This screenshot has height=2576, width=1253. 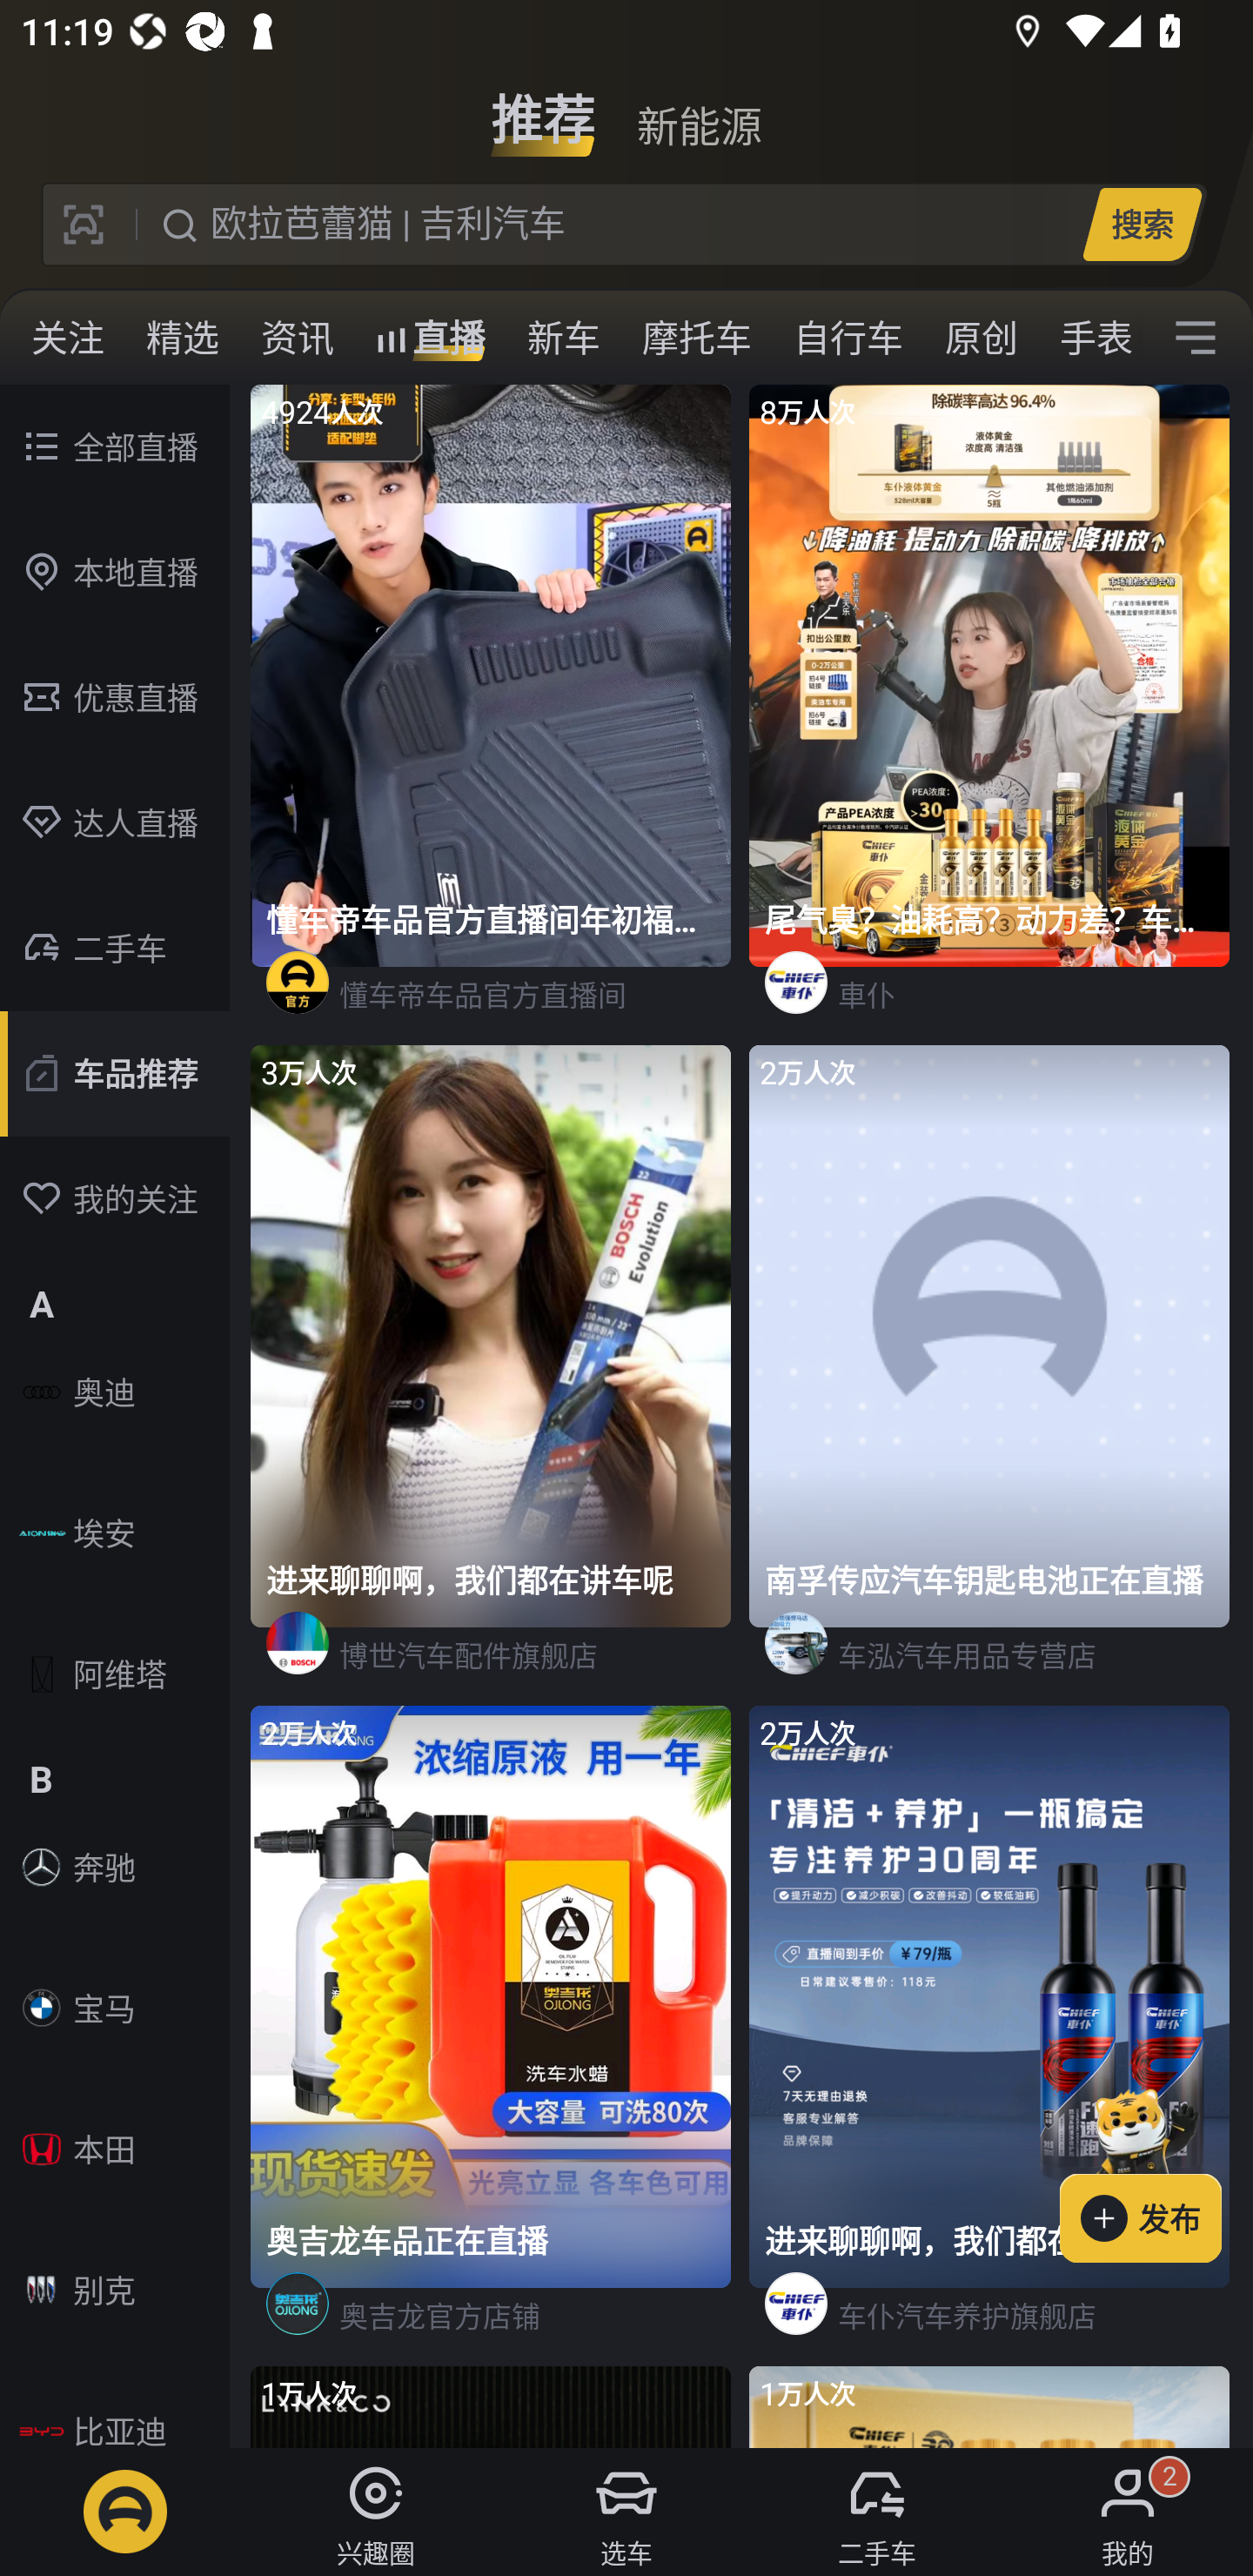 I want to click on 资讯, so click(x=298, y=338).